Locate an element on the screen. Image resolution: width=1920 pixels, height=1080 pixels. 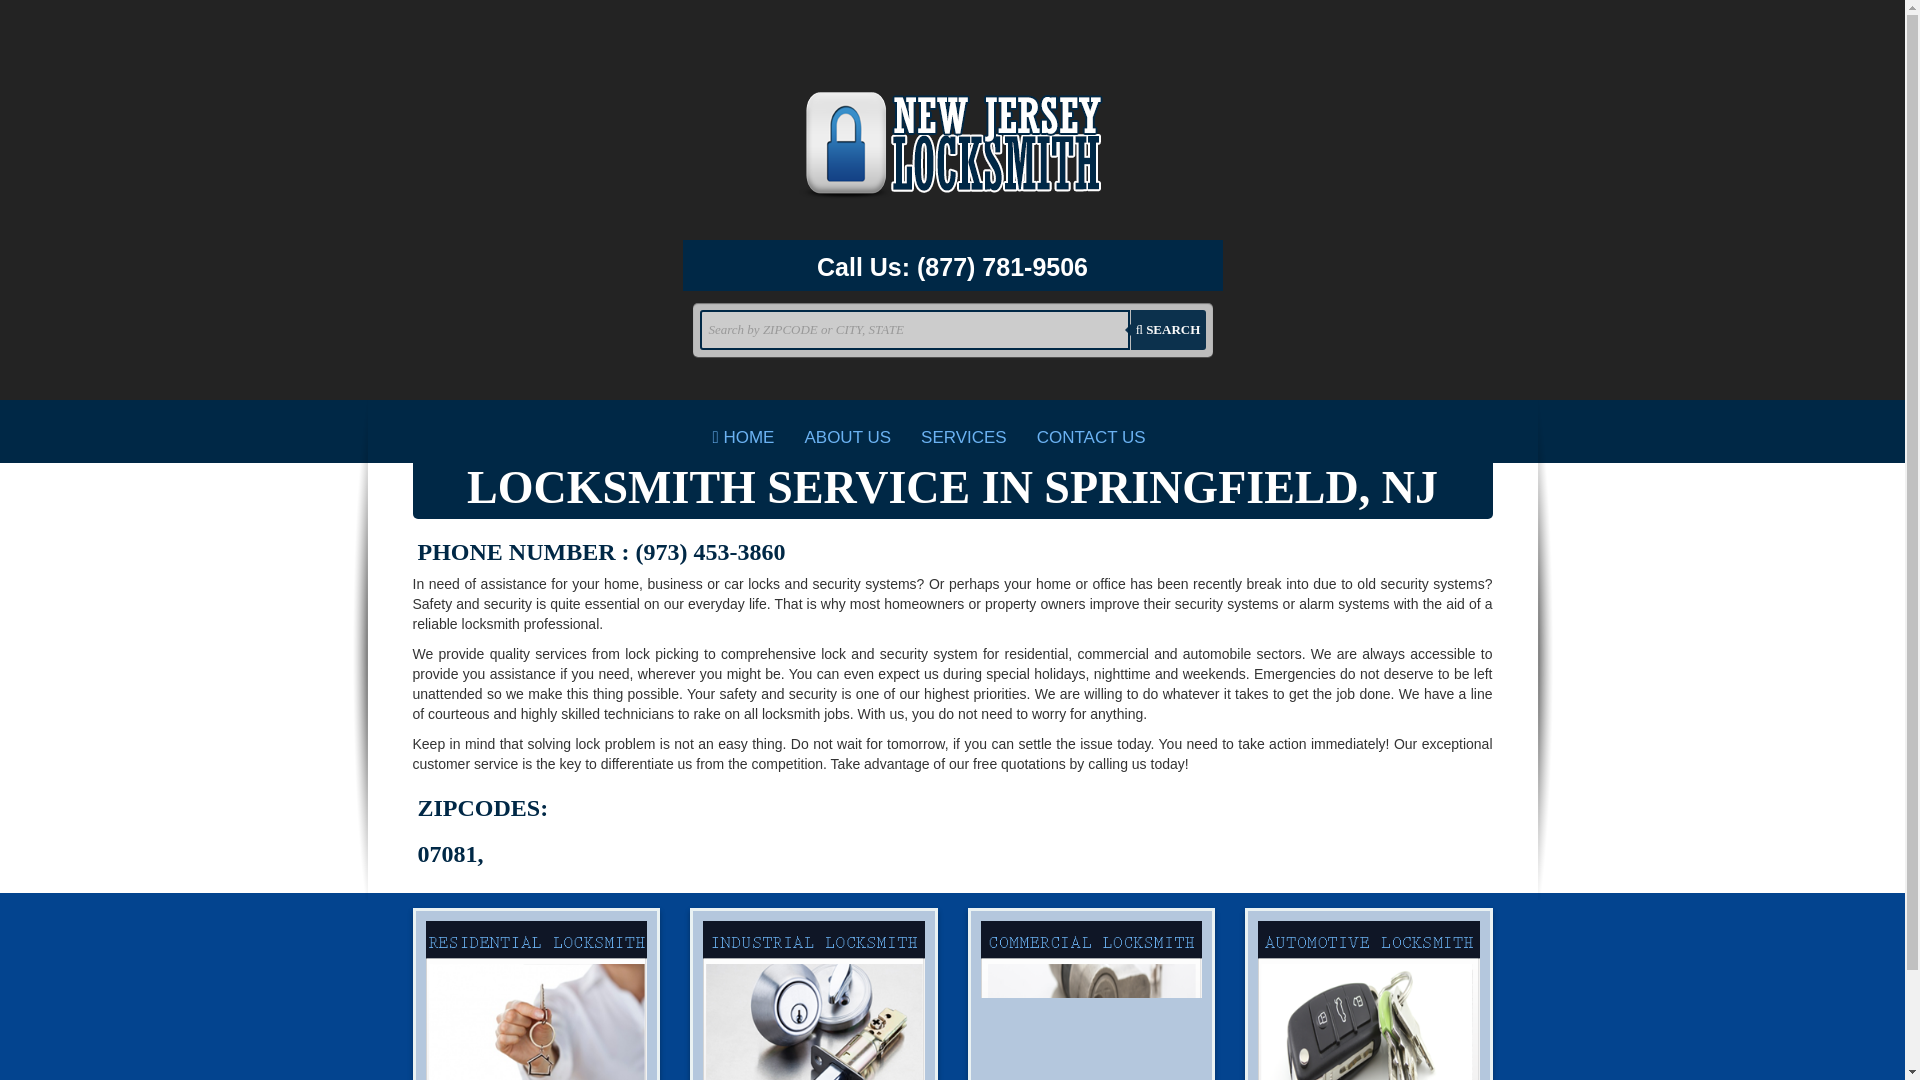
Commercial Locksmith is located at coordinates (1091, 994).